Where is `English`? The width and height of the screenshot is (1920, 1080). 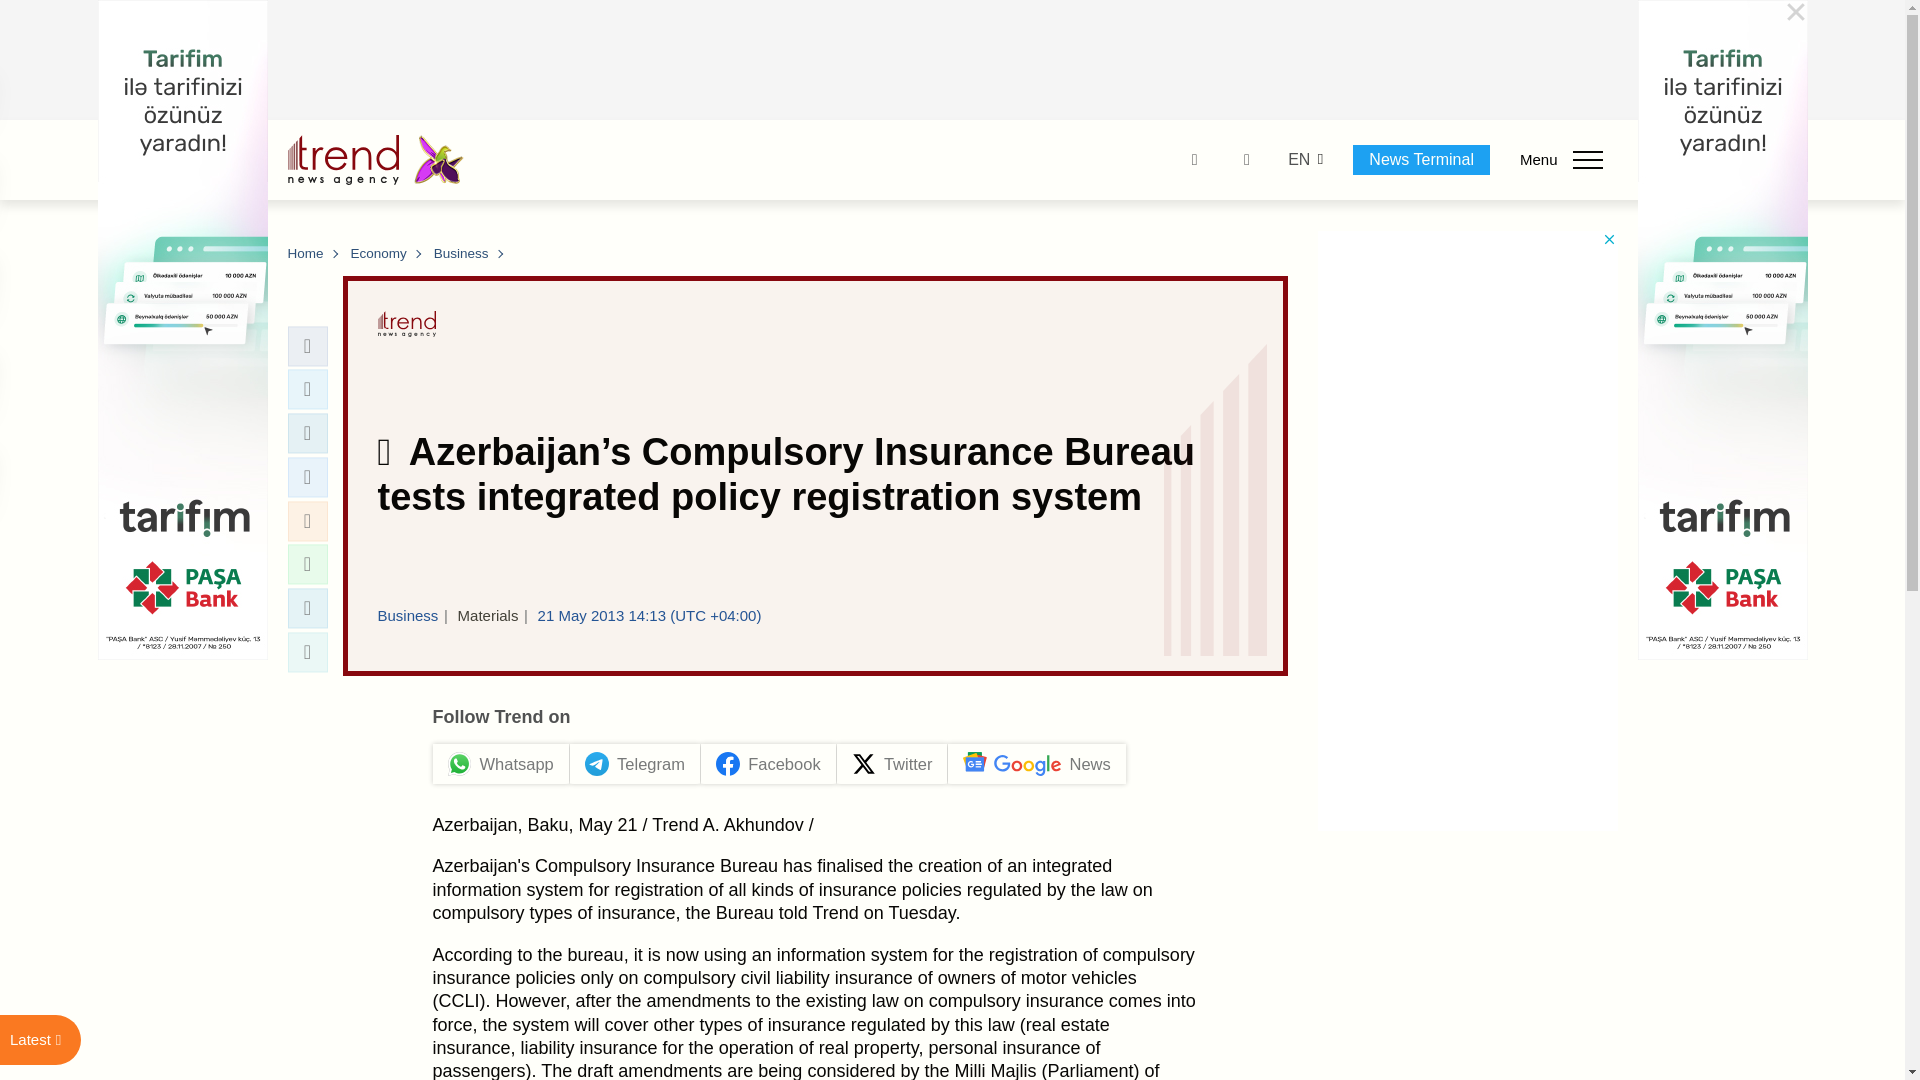
English is located at coordinates (1298, 160).